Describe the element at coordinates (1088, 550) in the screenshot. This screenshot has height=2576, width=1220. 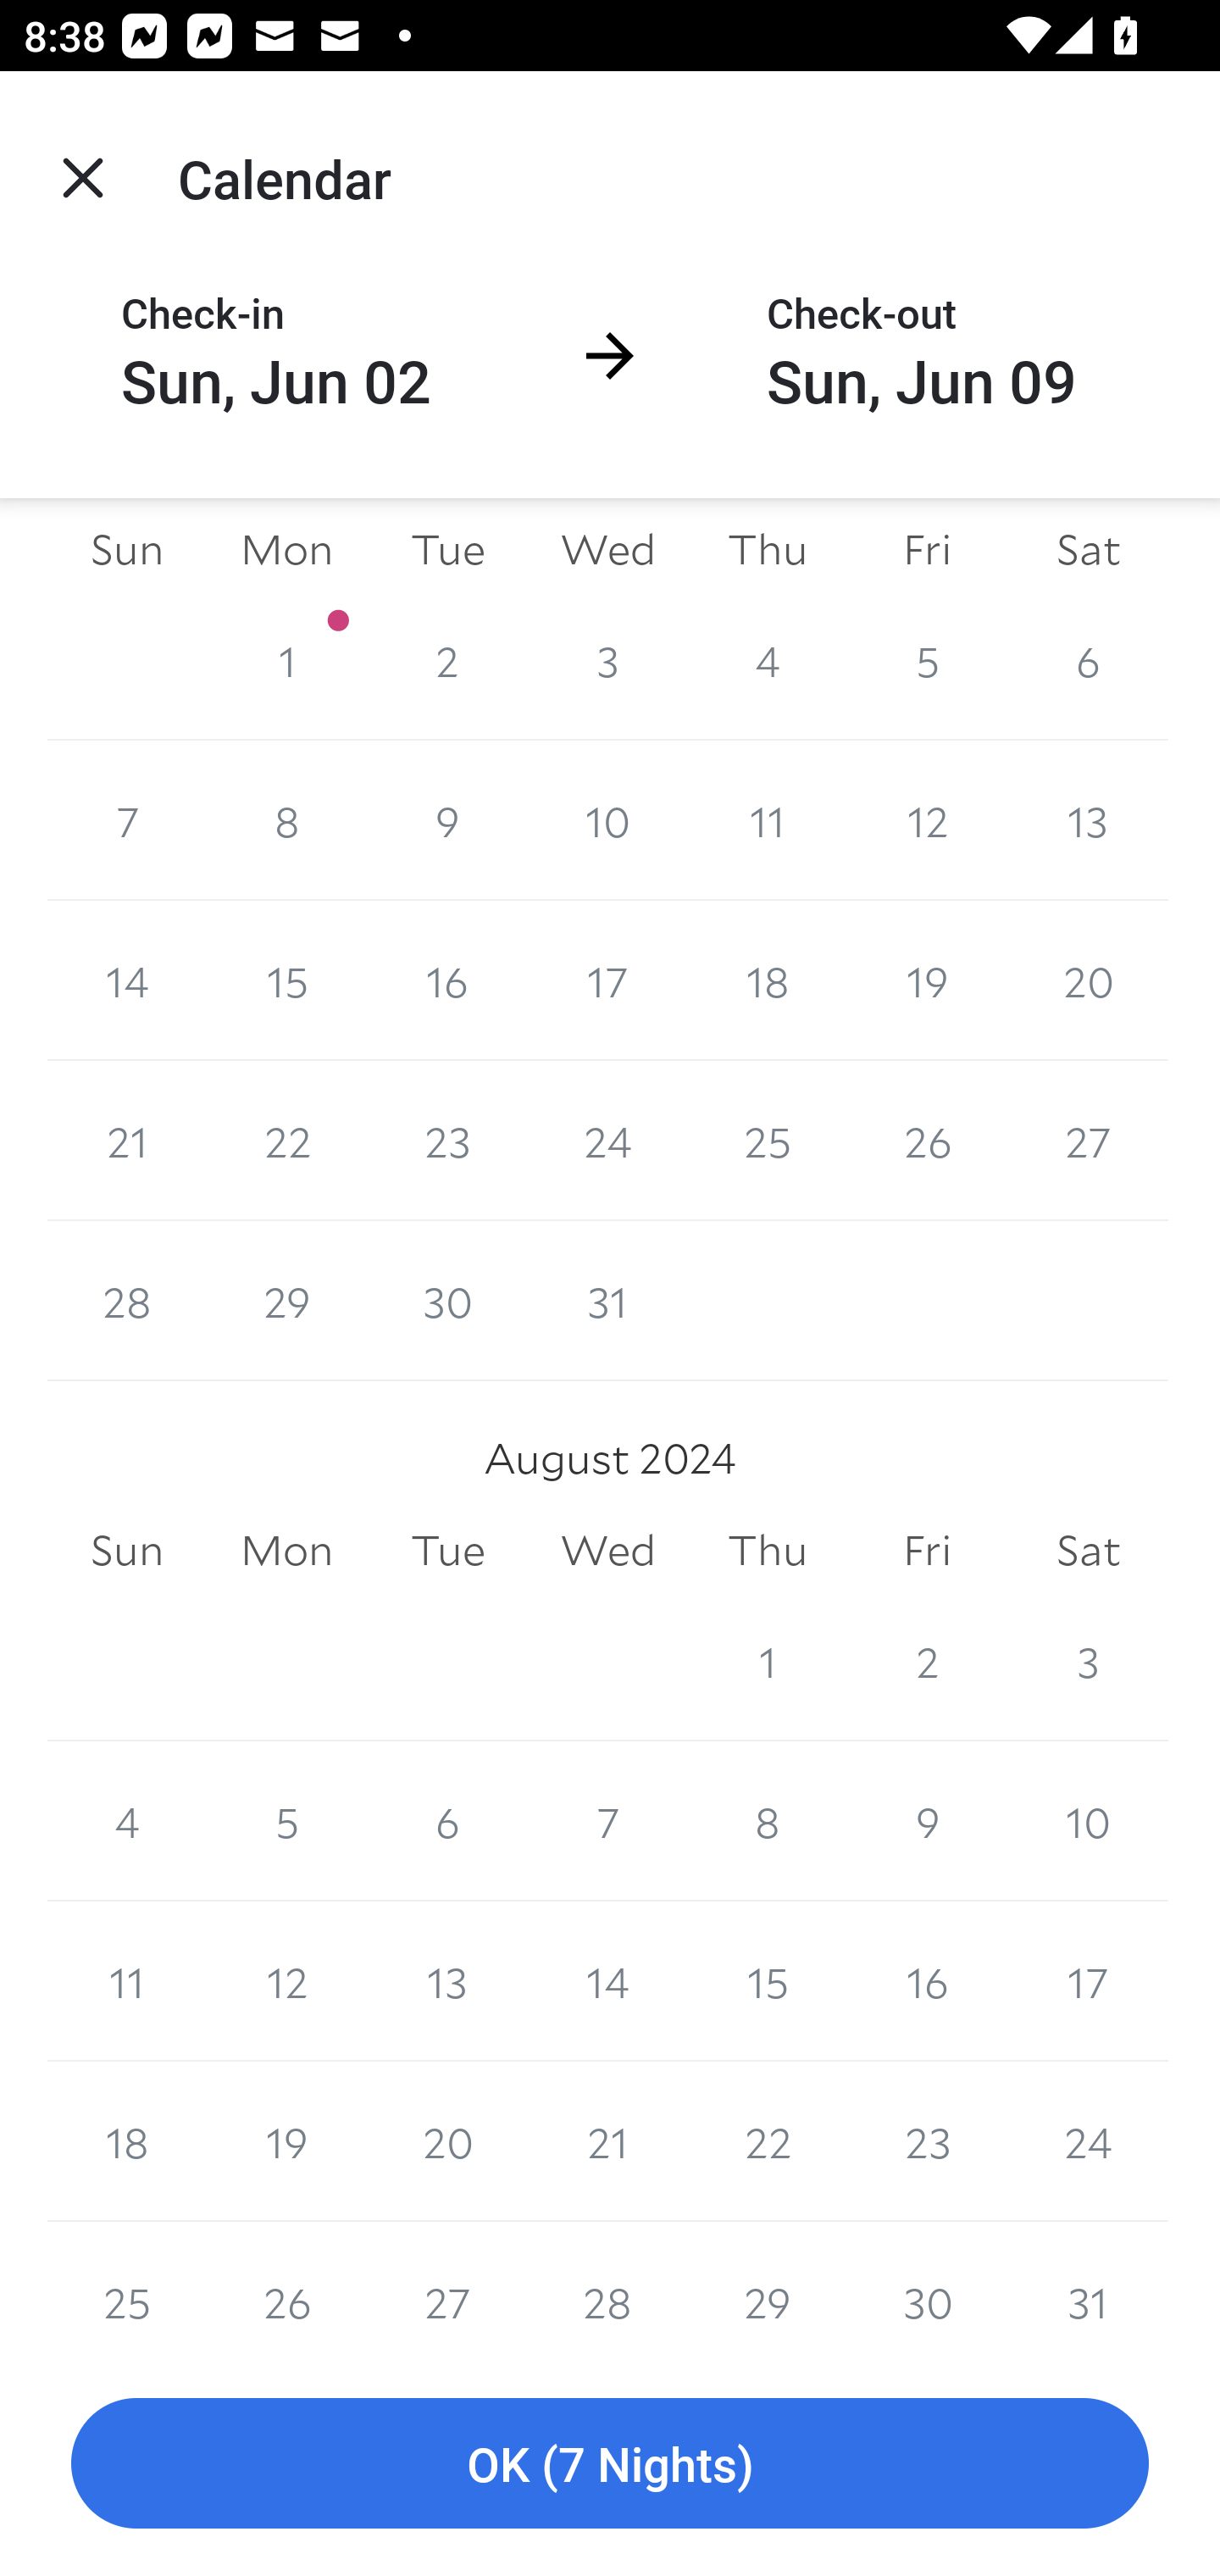
I see `Sat` at that location.